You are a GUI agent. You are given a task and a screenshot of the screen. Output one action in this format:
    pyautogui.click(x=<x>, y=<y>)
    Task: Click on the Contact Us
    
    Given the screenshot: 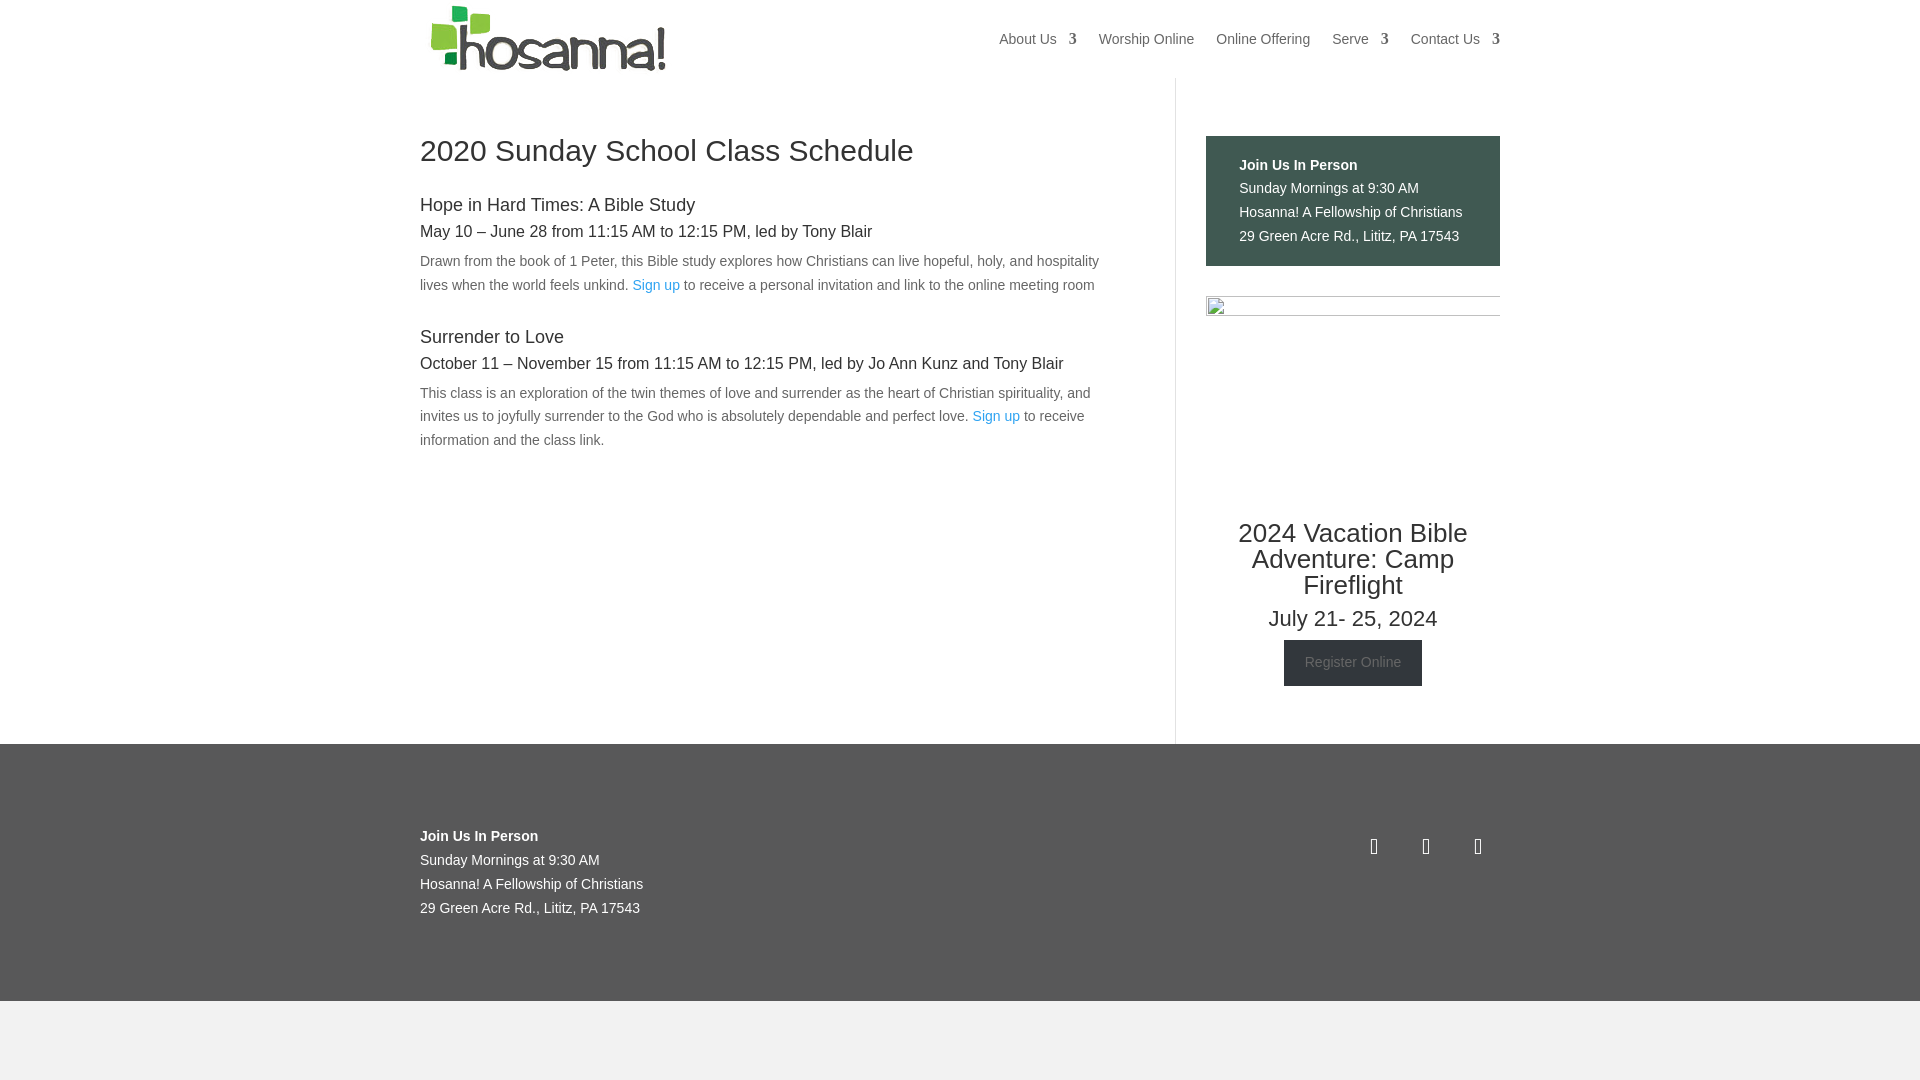 What is the action you would take?
    pyautogui.click(x=1455, y=38)
    